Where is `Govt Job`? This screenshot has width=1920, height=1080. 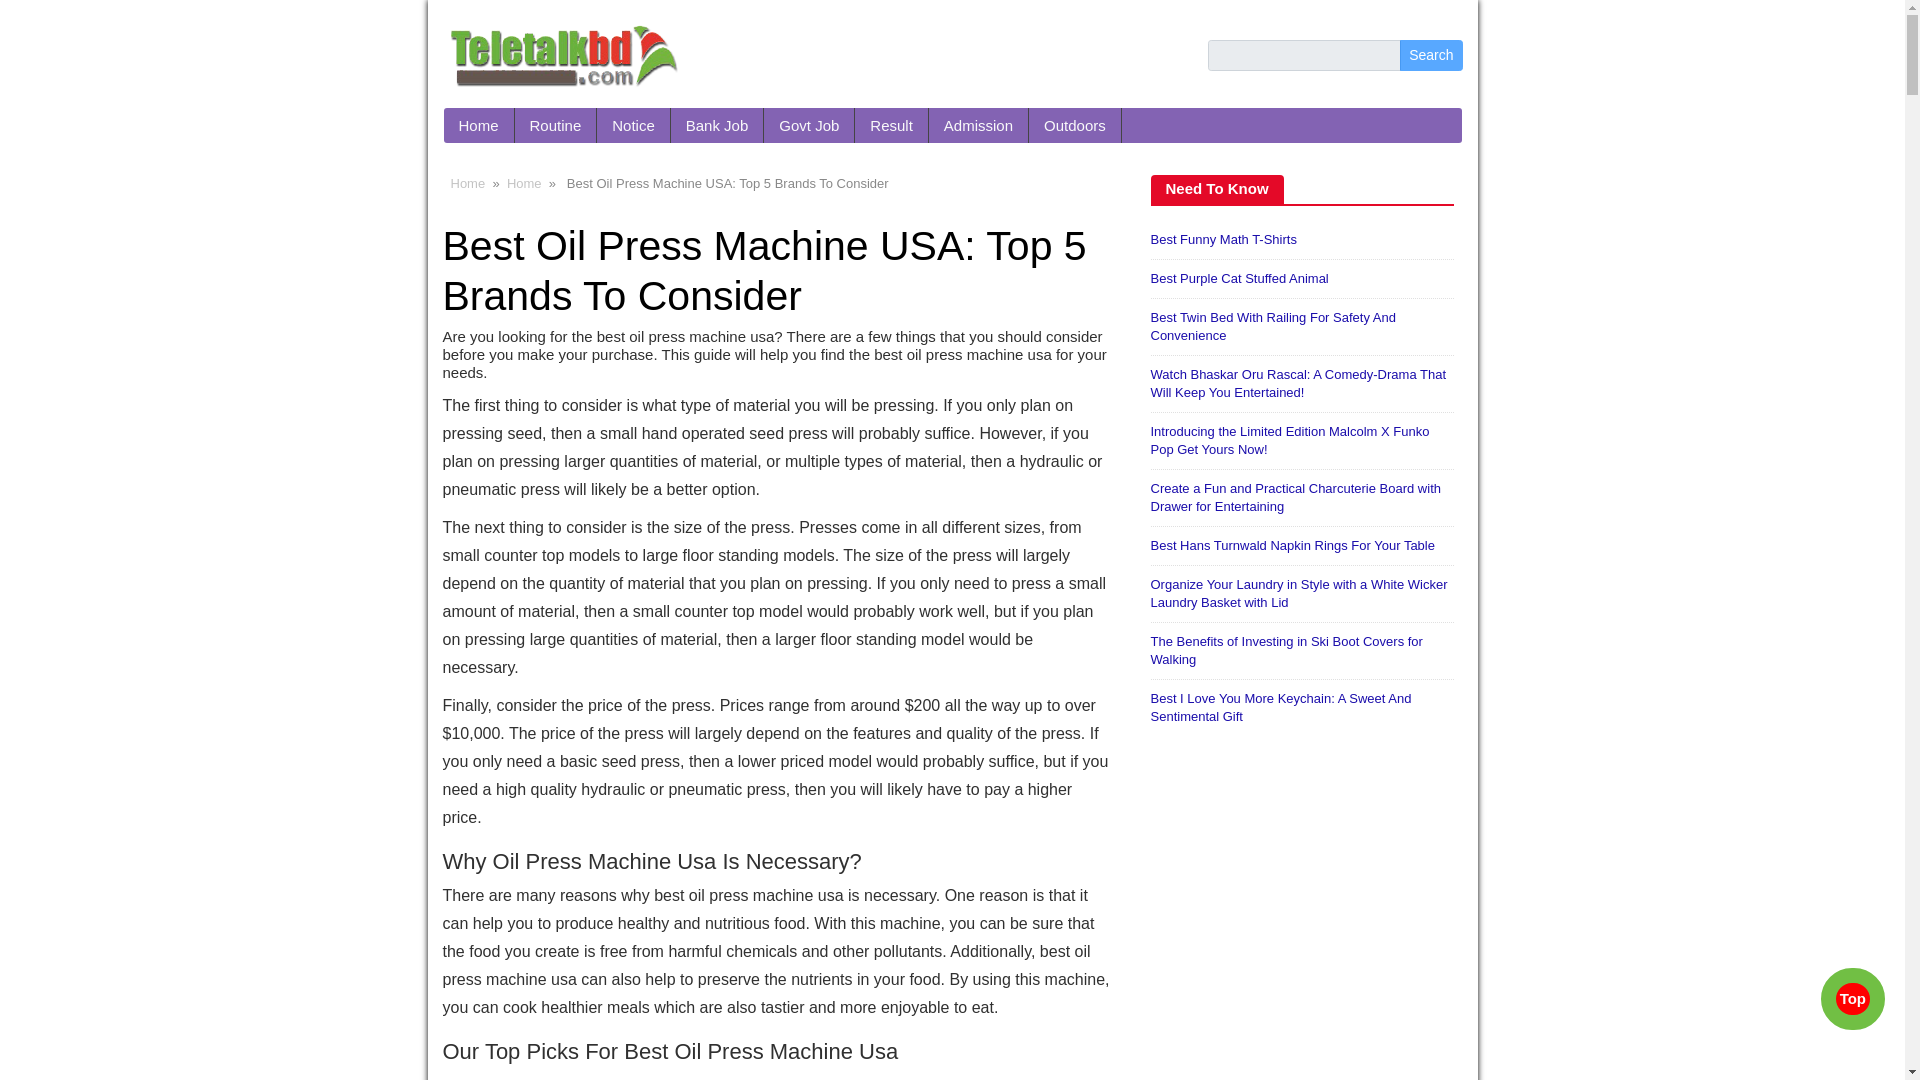 Govt Job is located at coordinates (809, 125).